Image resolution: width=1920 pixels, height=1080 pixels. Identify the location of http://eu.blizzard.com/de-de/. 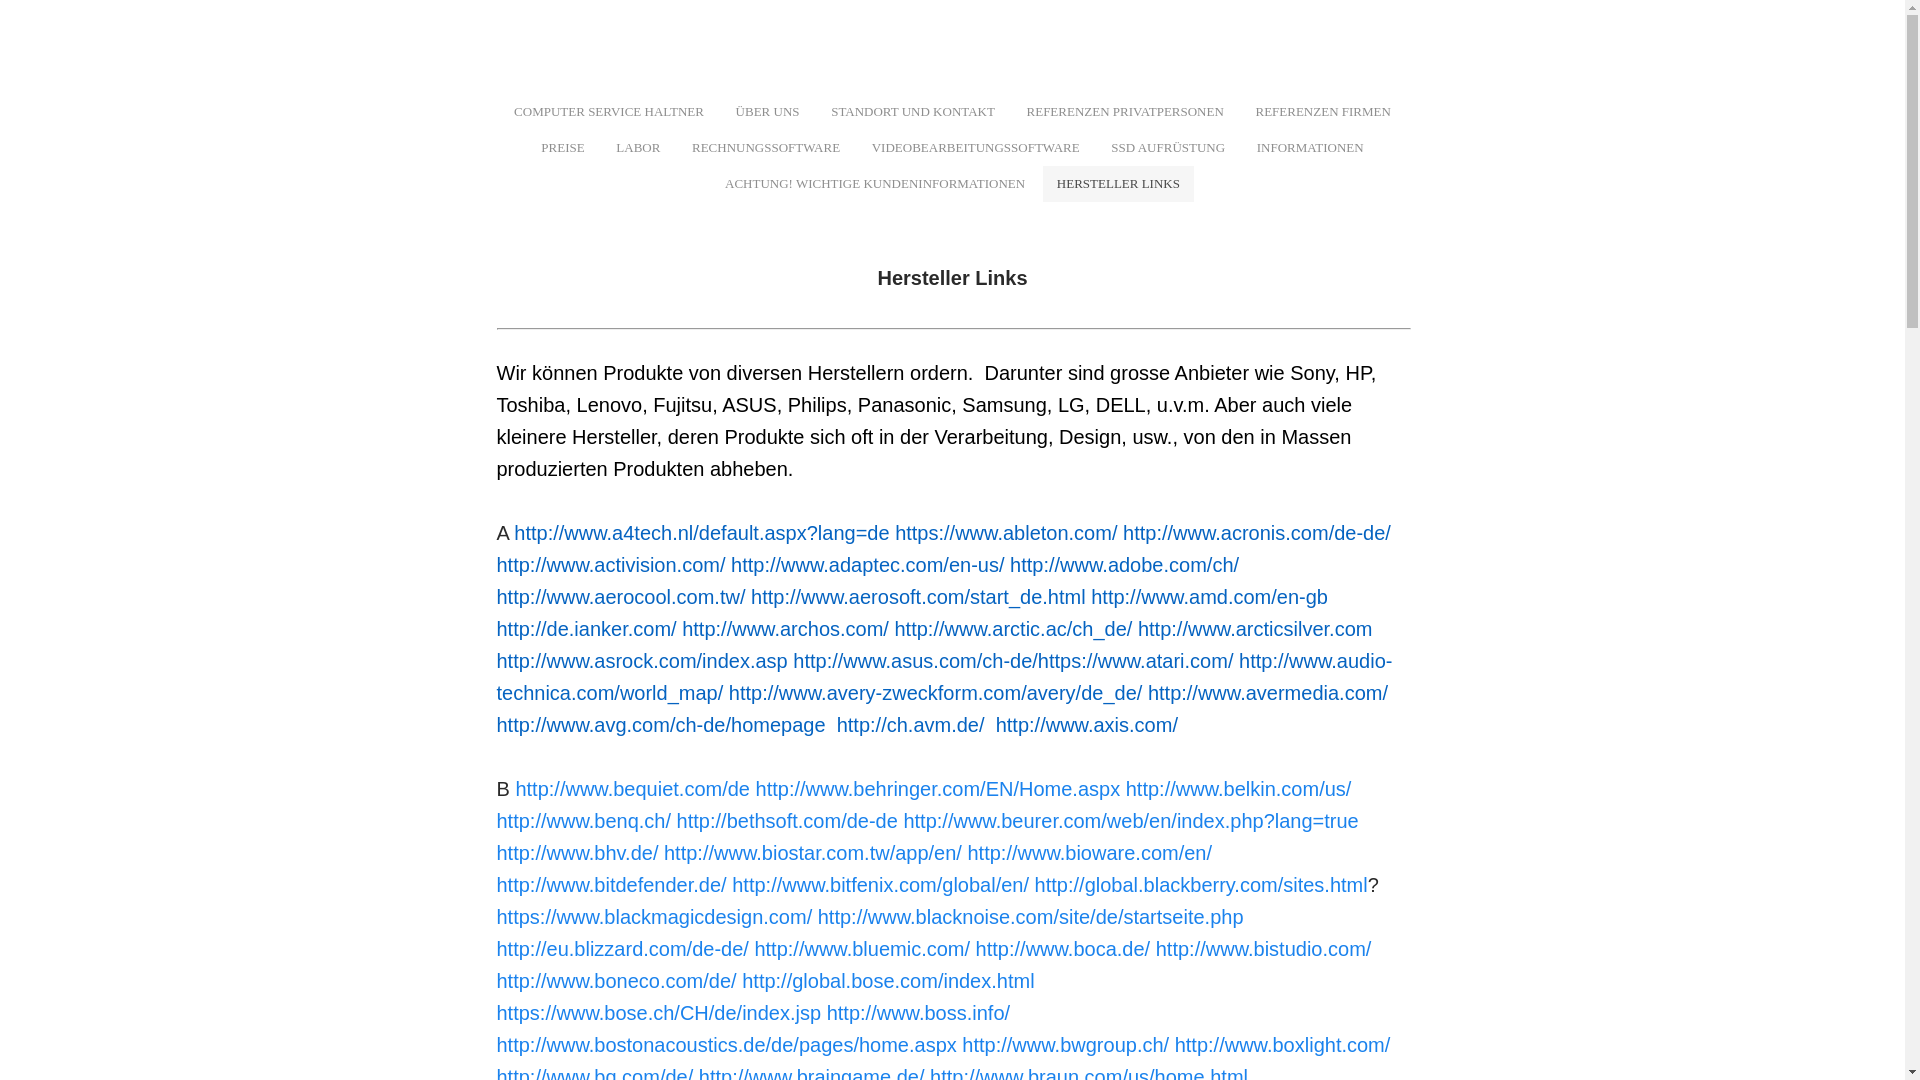
(622, 949).